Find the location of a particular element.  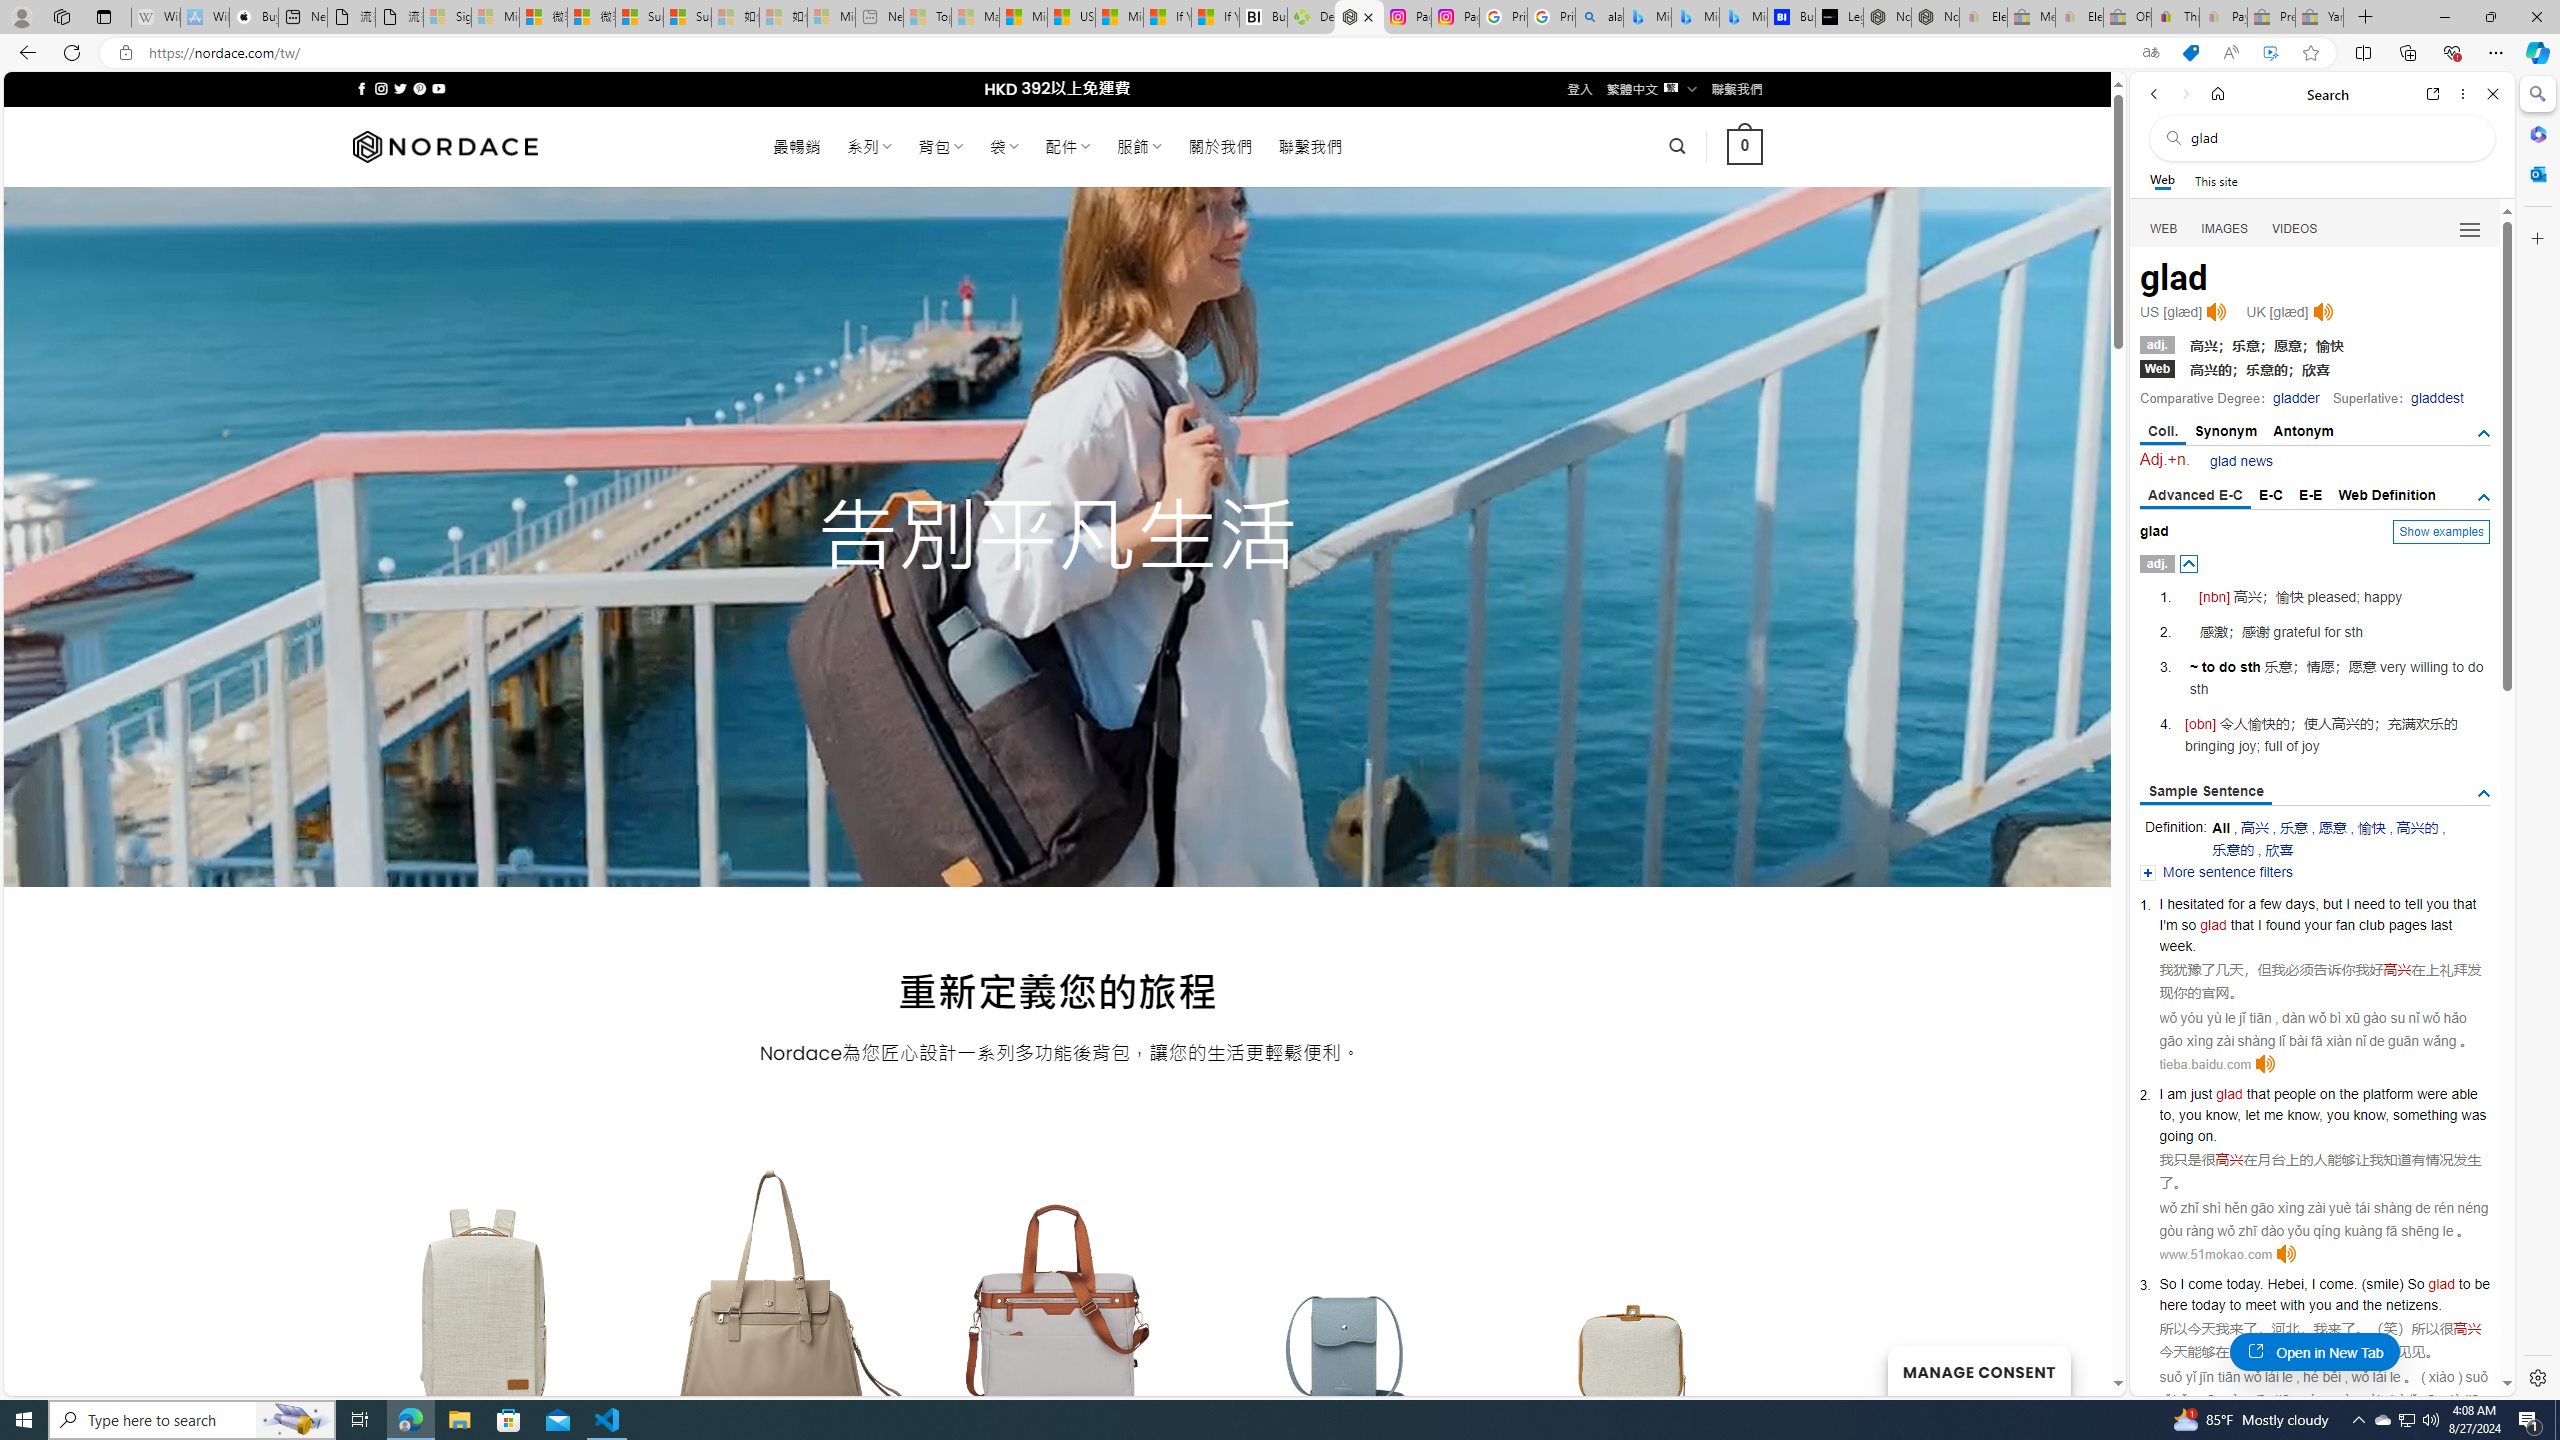

Click to listen is located at coordinates (2286, 1254).